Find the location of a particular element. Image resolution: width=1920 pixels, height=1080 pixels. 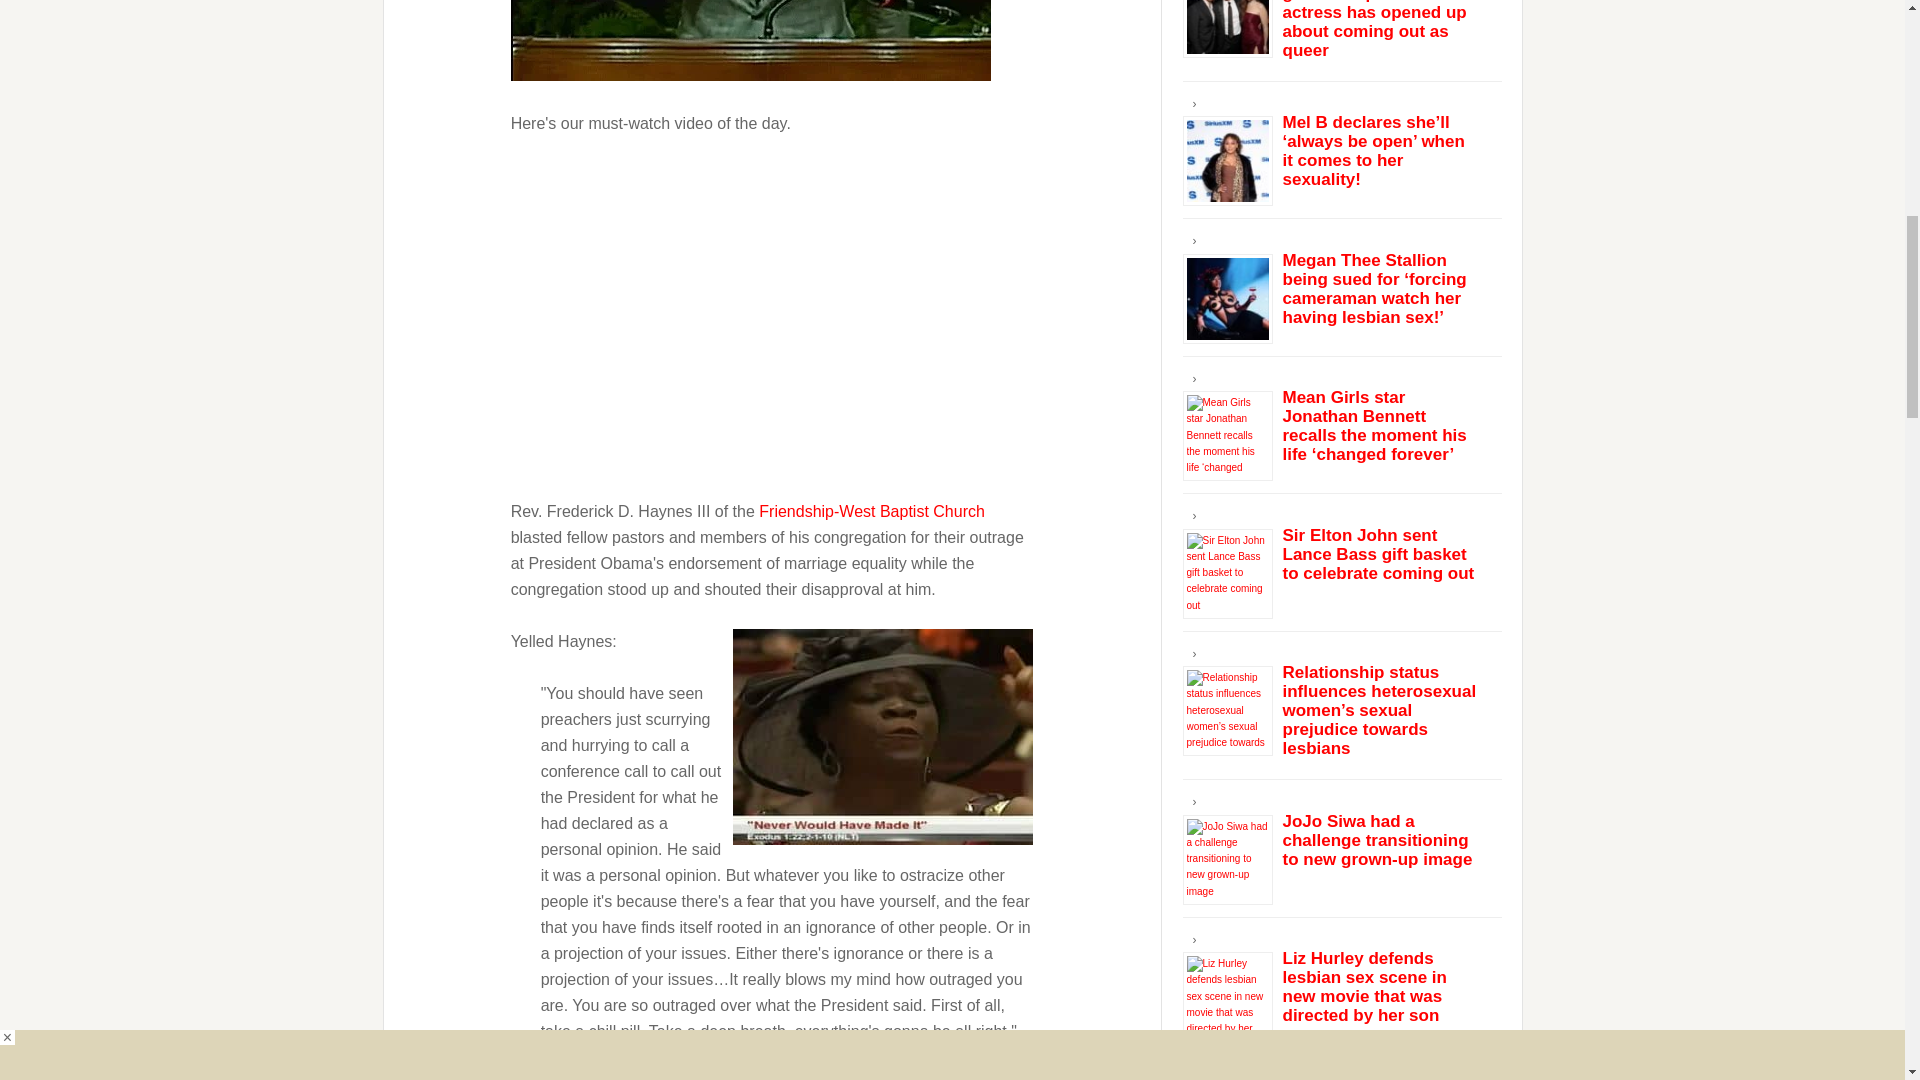

Friendship-West Baptist Church is located at coordinates (871, 510).